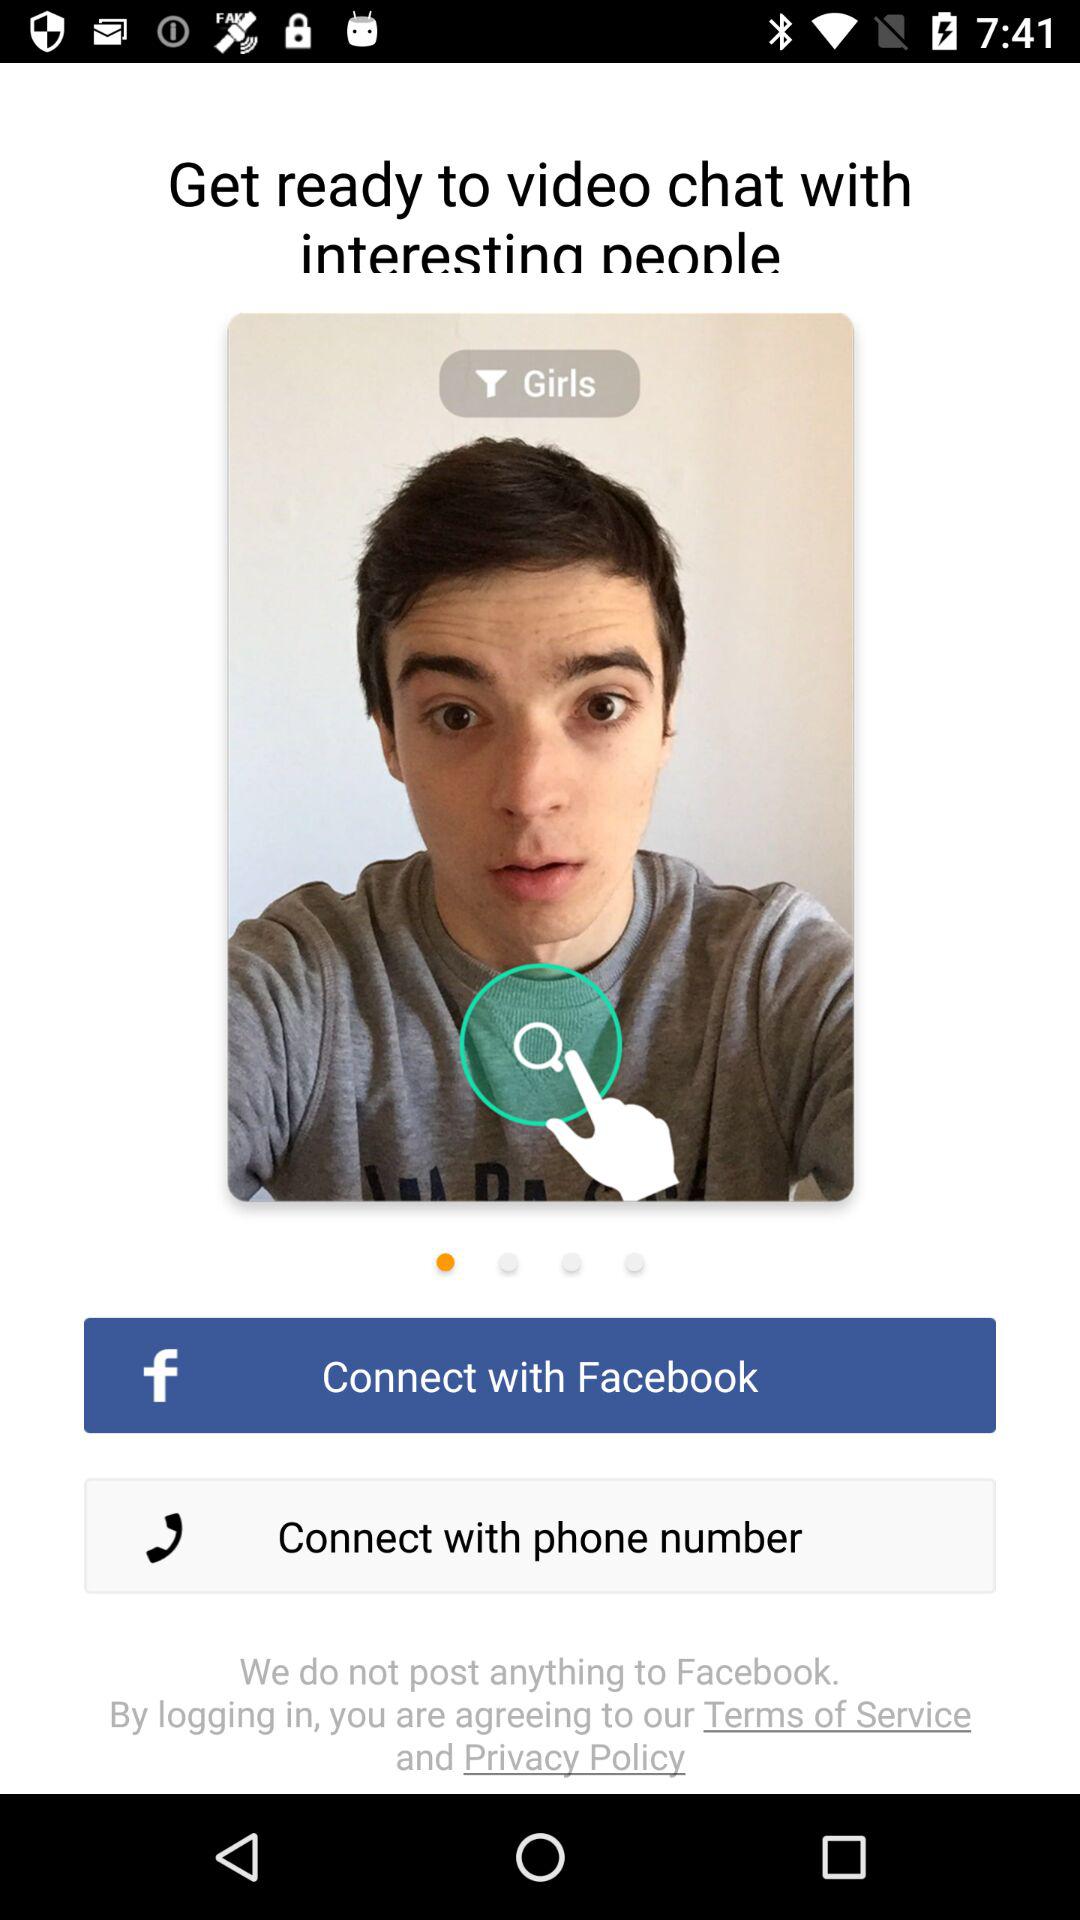 This screenshot has height=1920, width=1080. I want to click on select item, so click(634, 1262).